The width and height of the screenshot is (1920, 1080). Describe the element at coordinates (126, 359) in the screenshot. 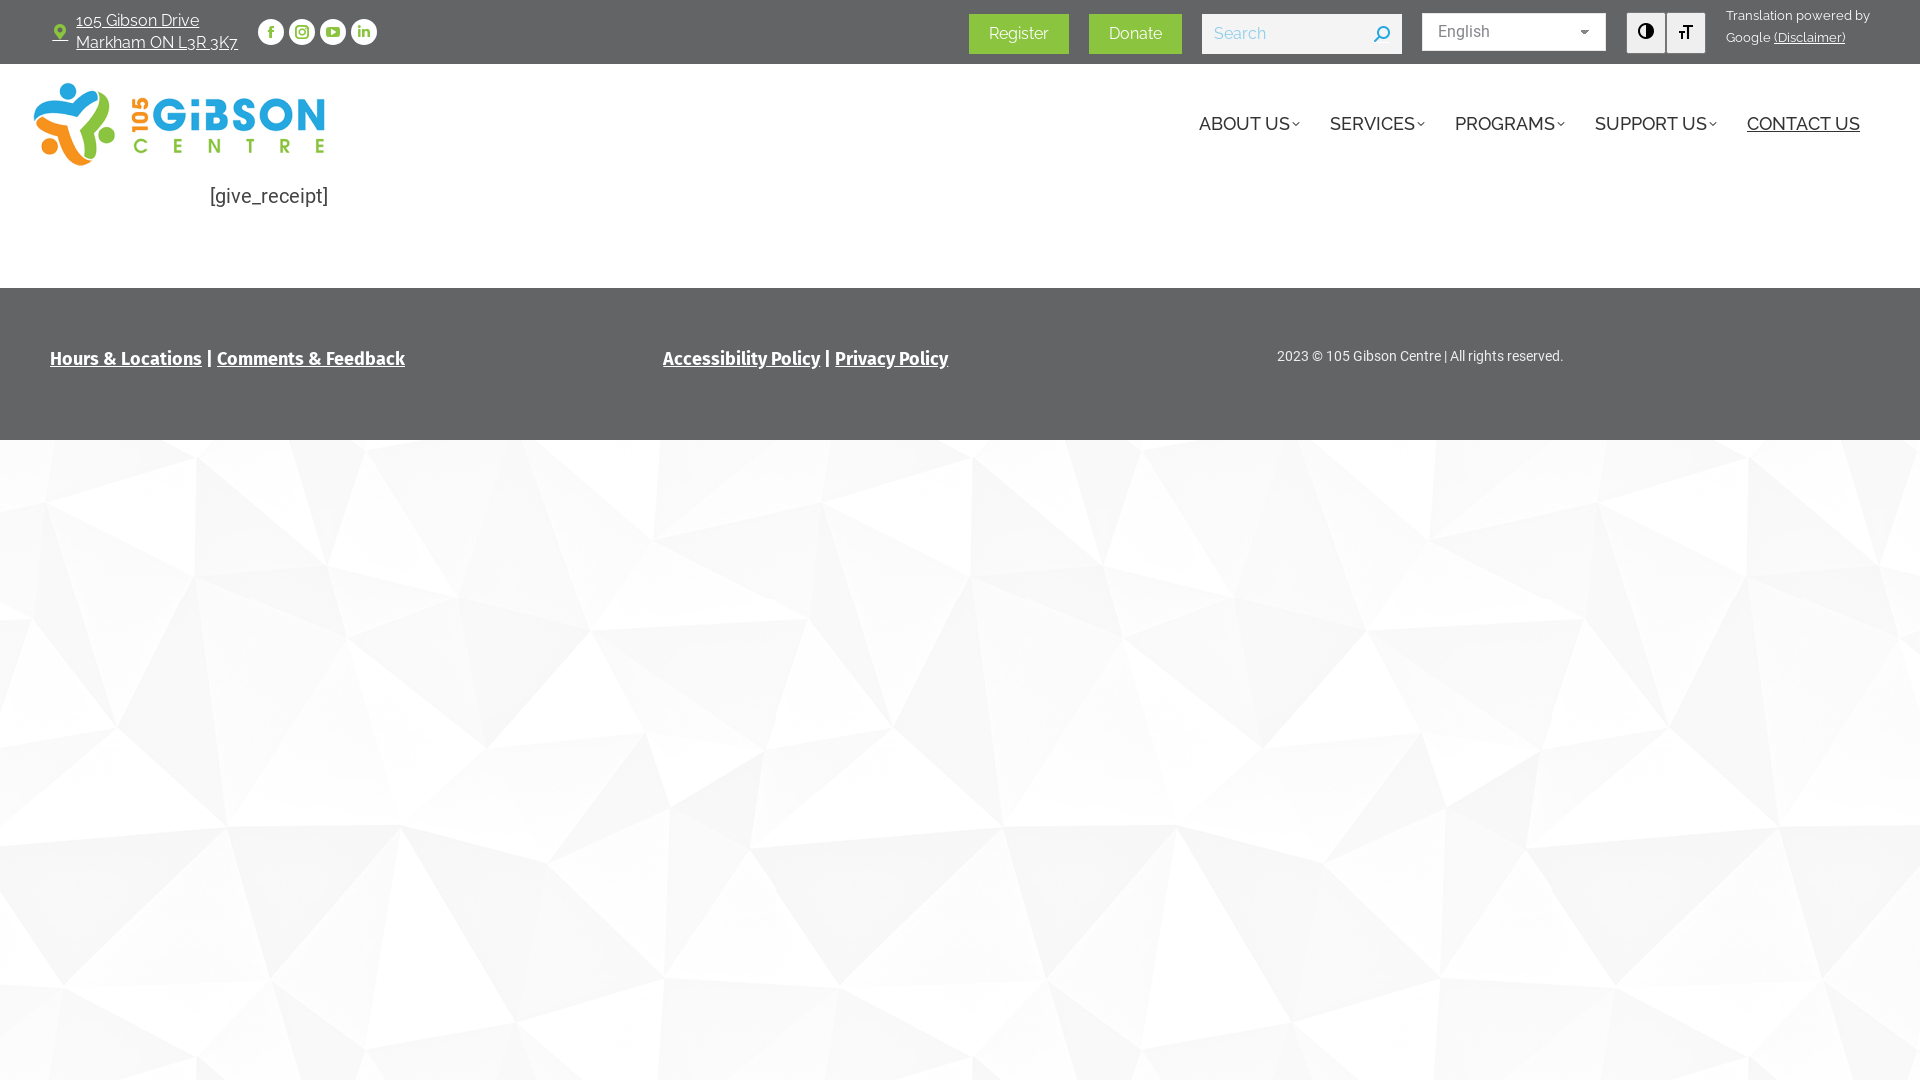

I see `Hours & Locations` at that location.